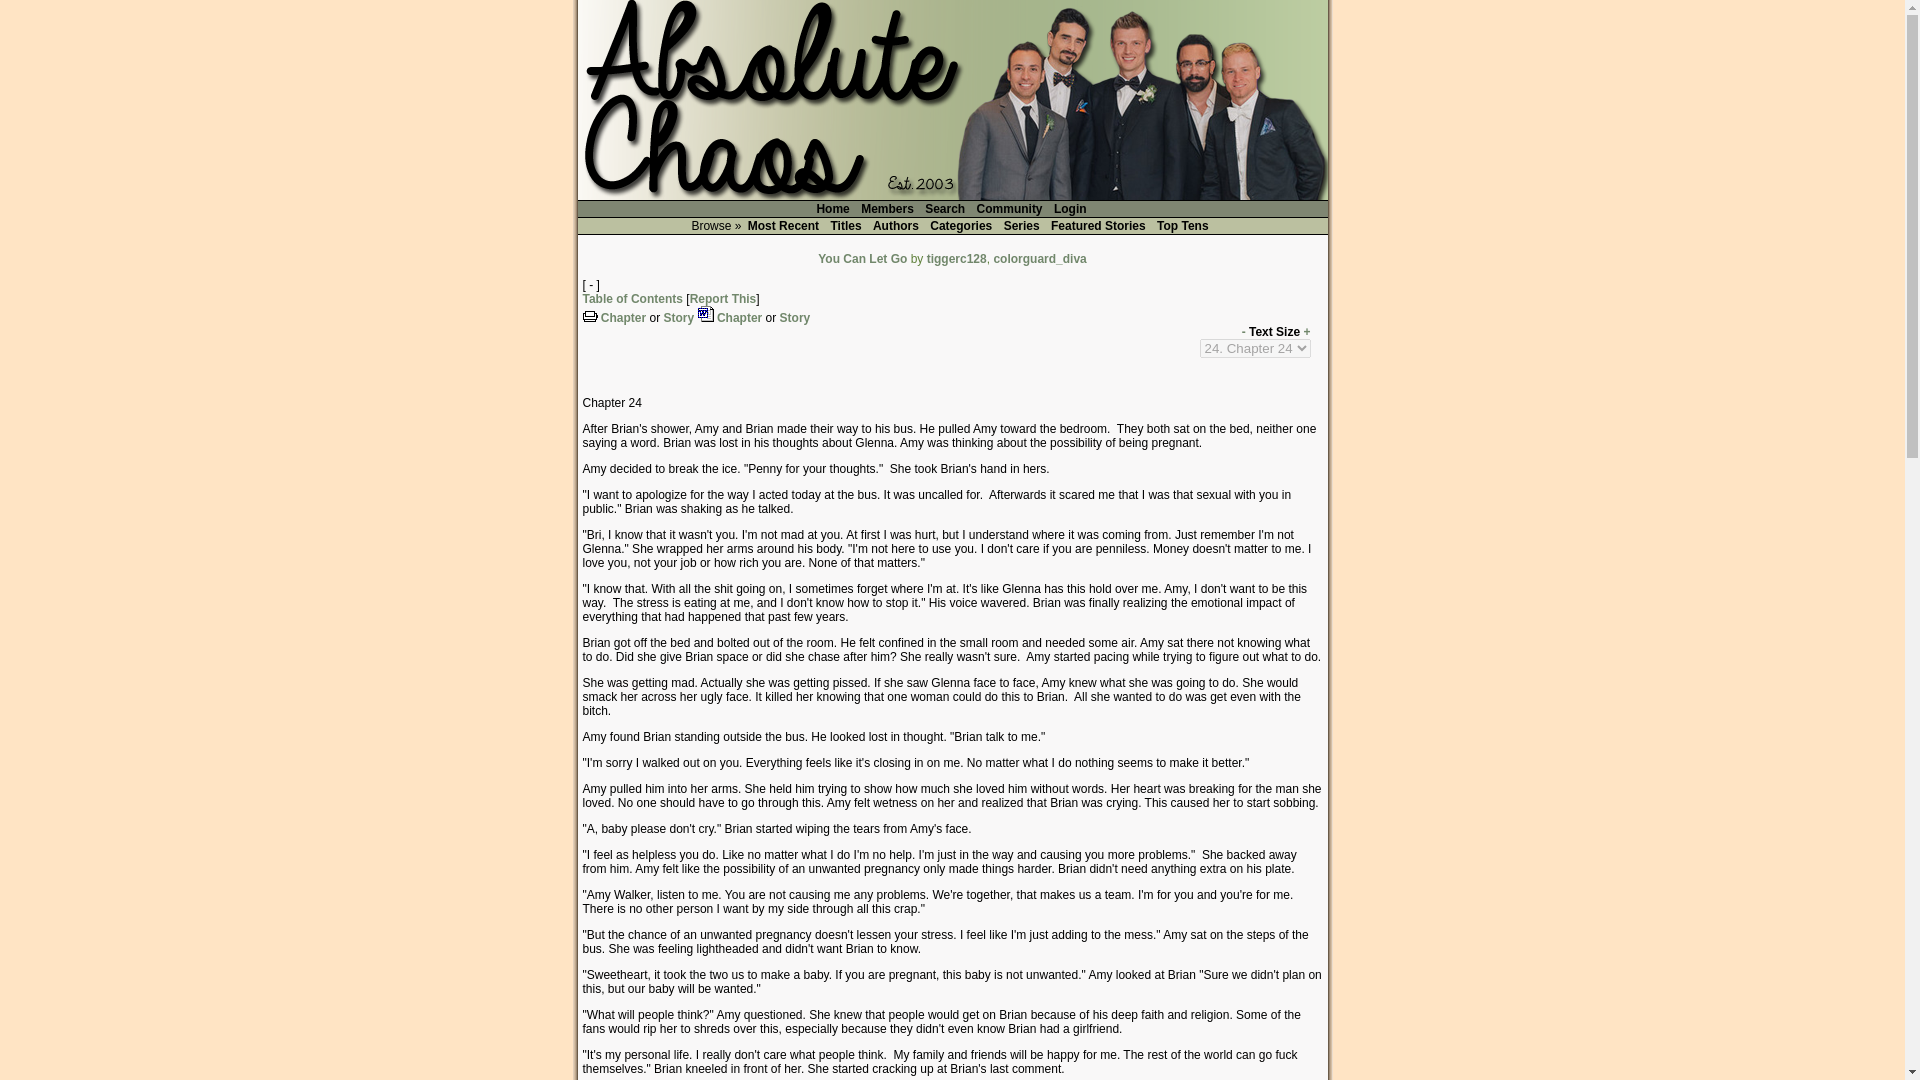 This screenshot has height=1080, width=1920. What do you see at coordinates (846, 226) in the screenshot?
I see `Titles` at bounding box center [846, 226].